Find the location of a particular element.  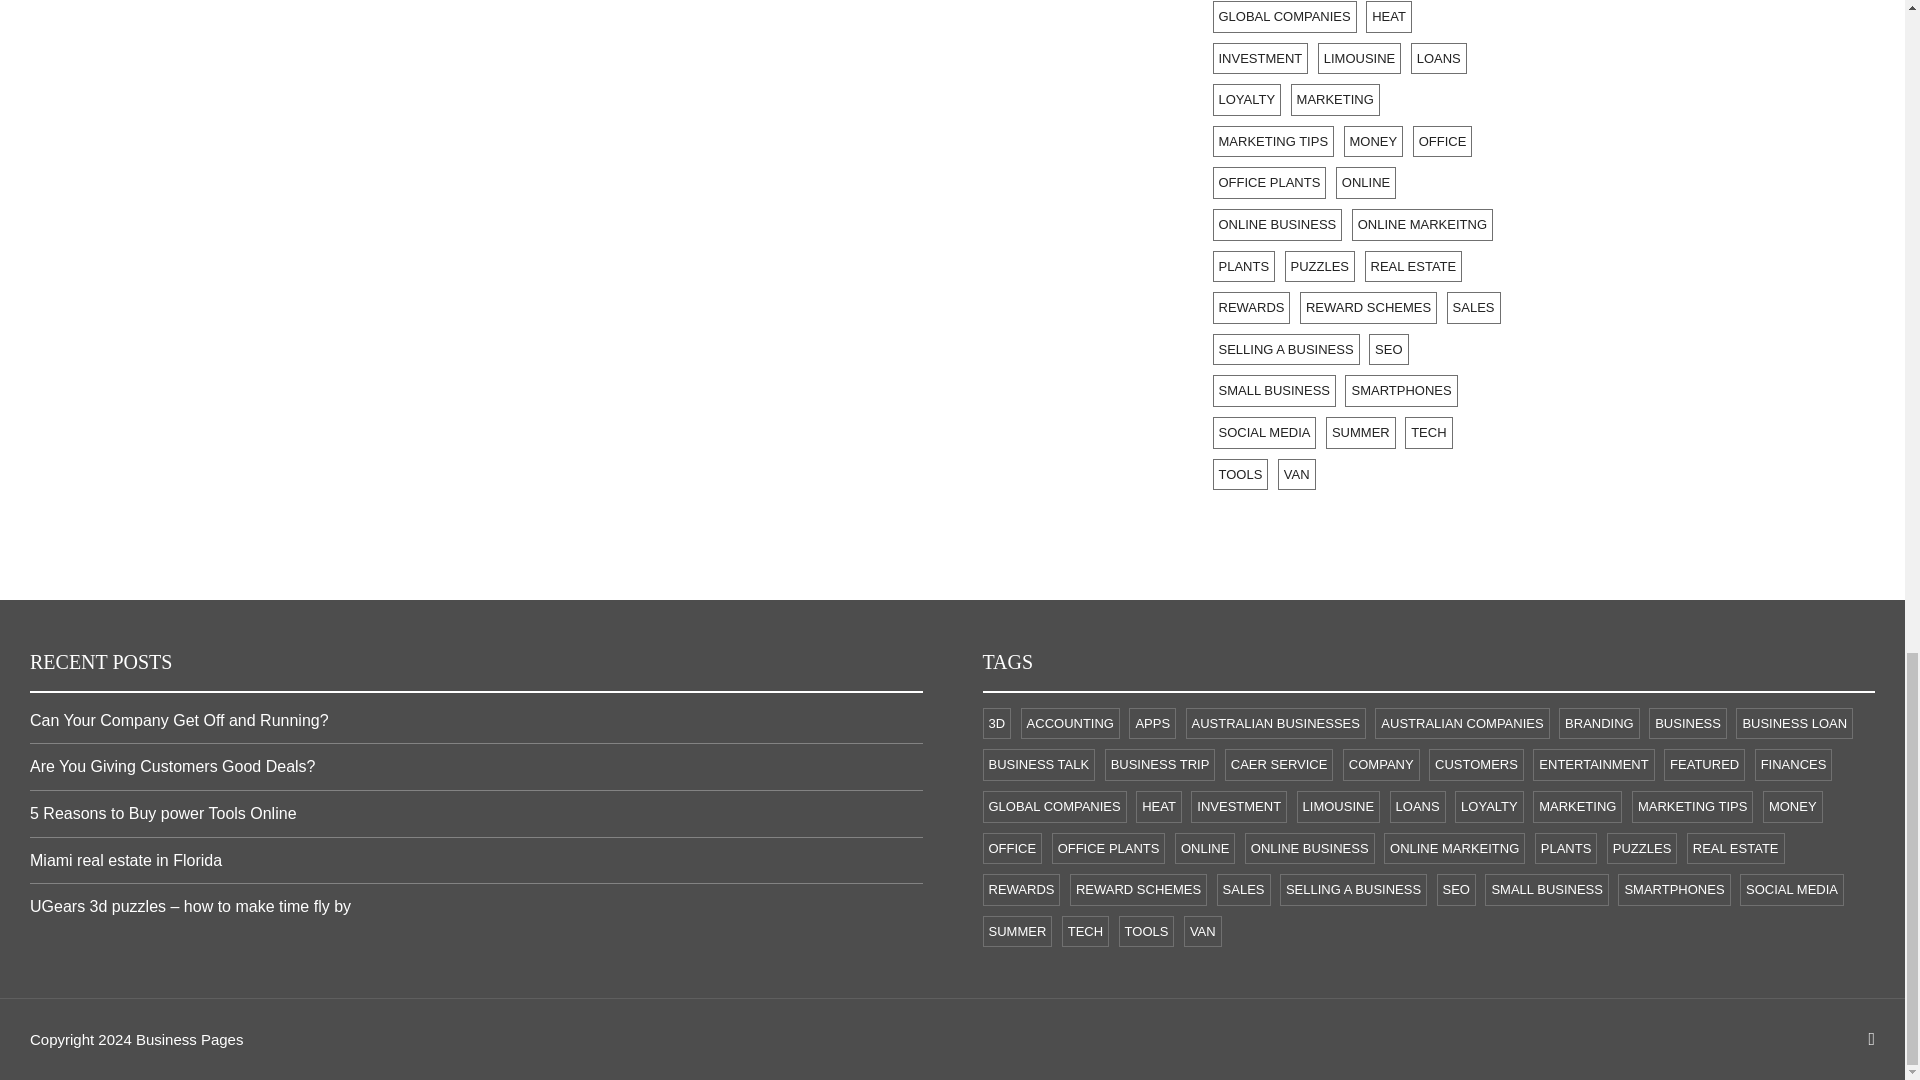

facebook is located at coordinates (1872, 1039).